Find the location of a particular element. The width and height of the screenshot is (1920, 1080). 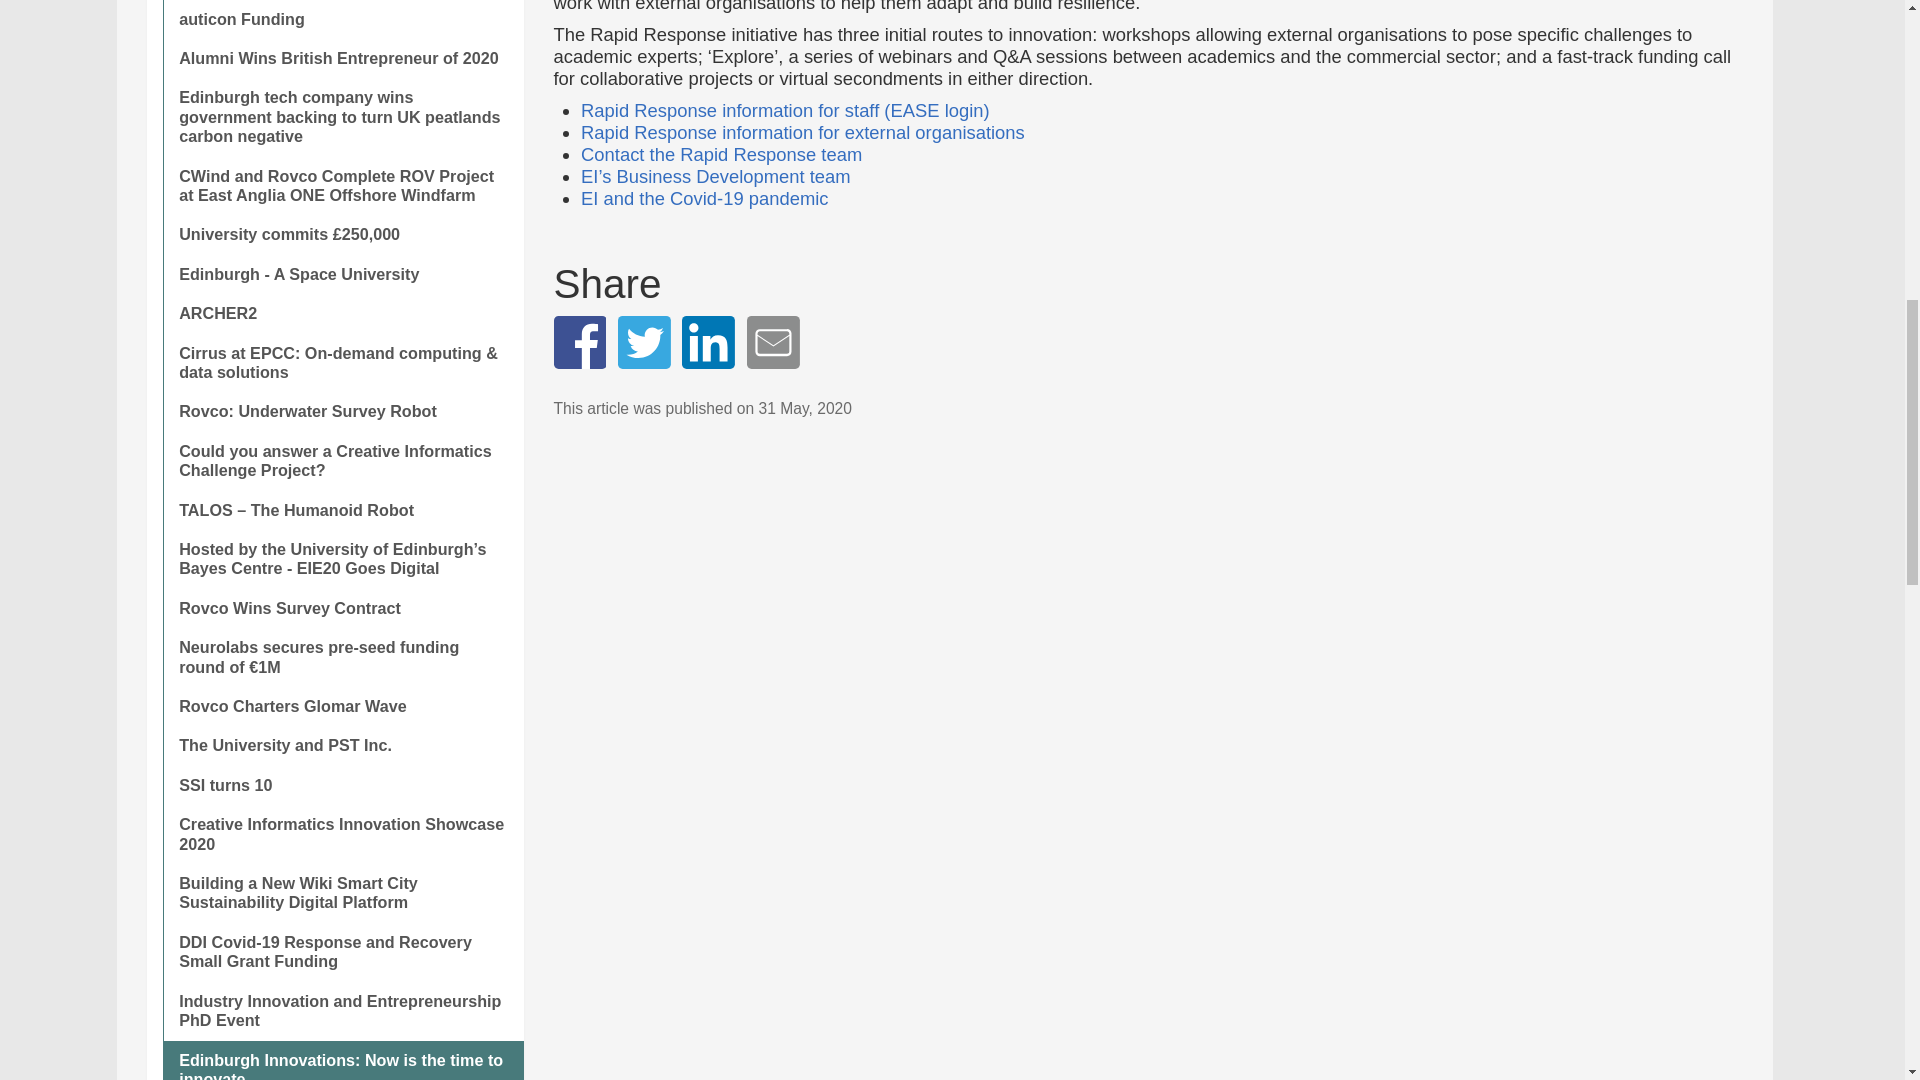

Edinburgh - A Space University is located at coordinates (342, 274).